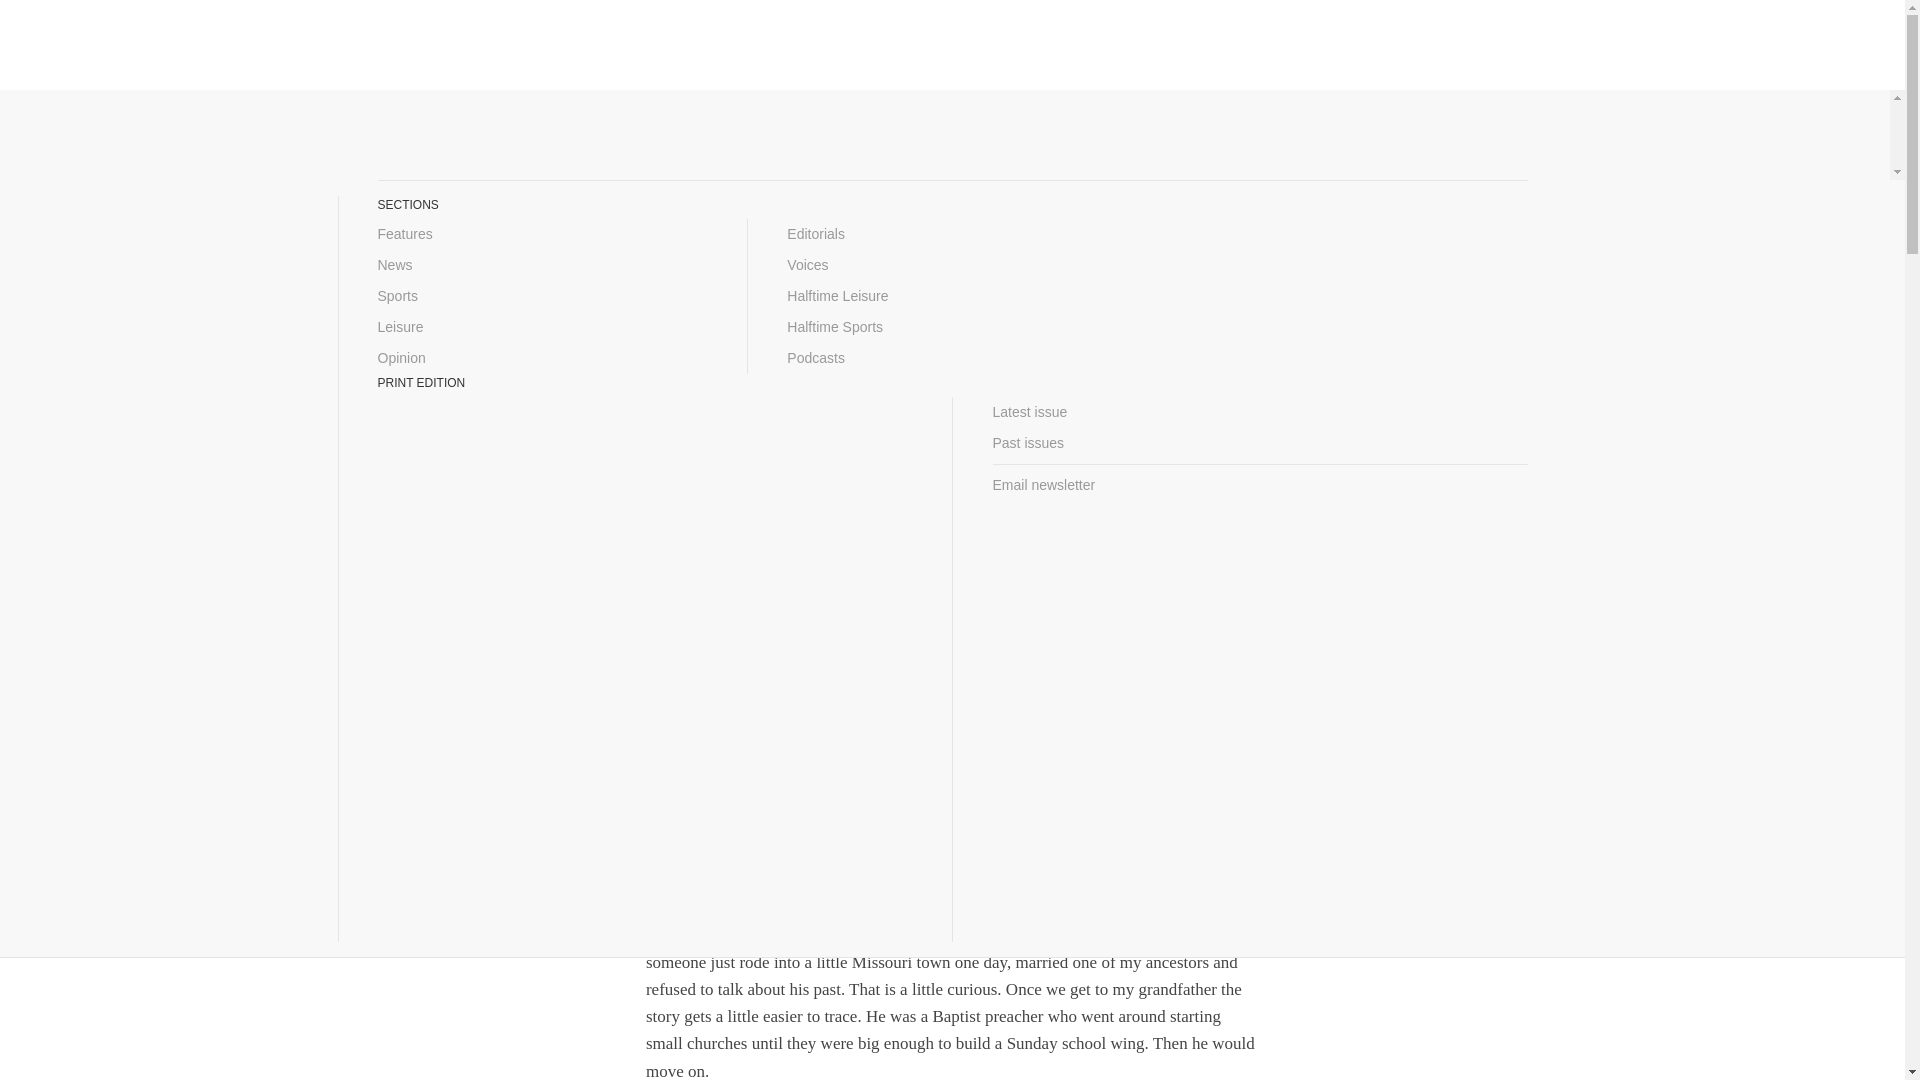 The height and width of the screenshot is (1080, 1920). I want to click on Voices, so click(952, 264).